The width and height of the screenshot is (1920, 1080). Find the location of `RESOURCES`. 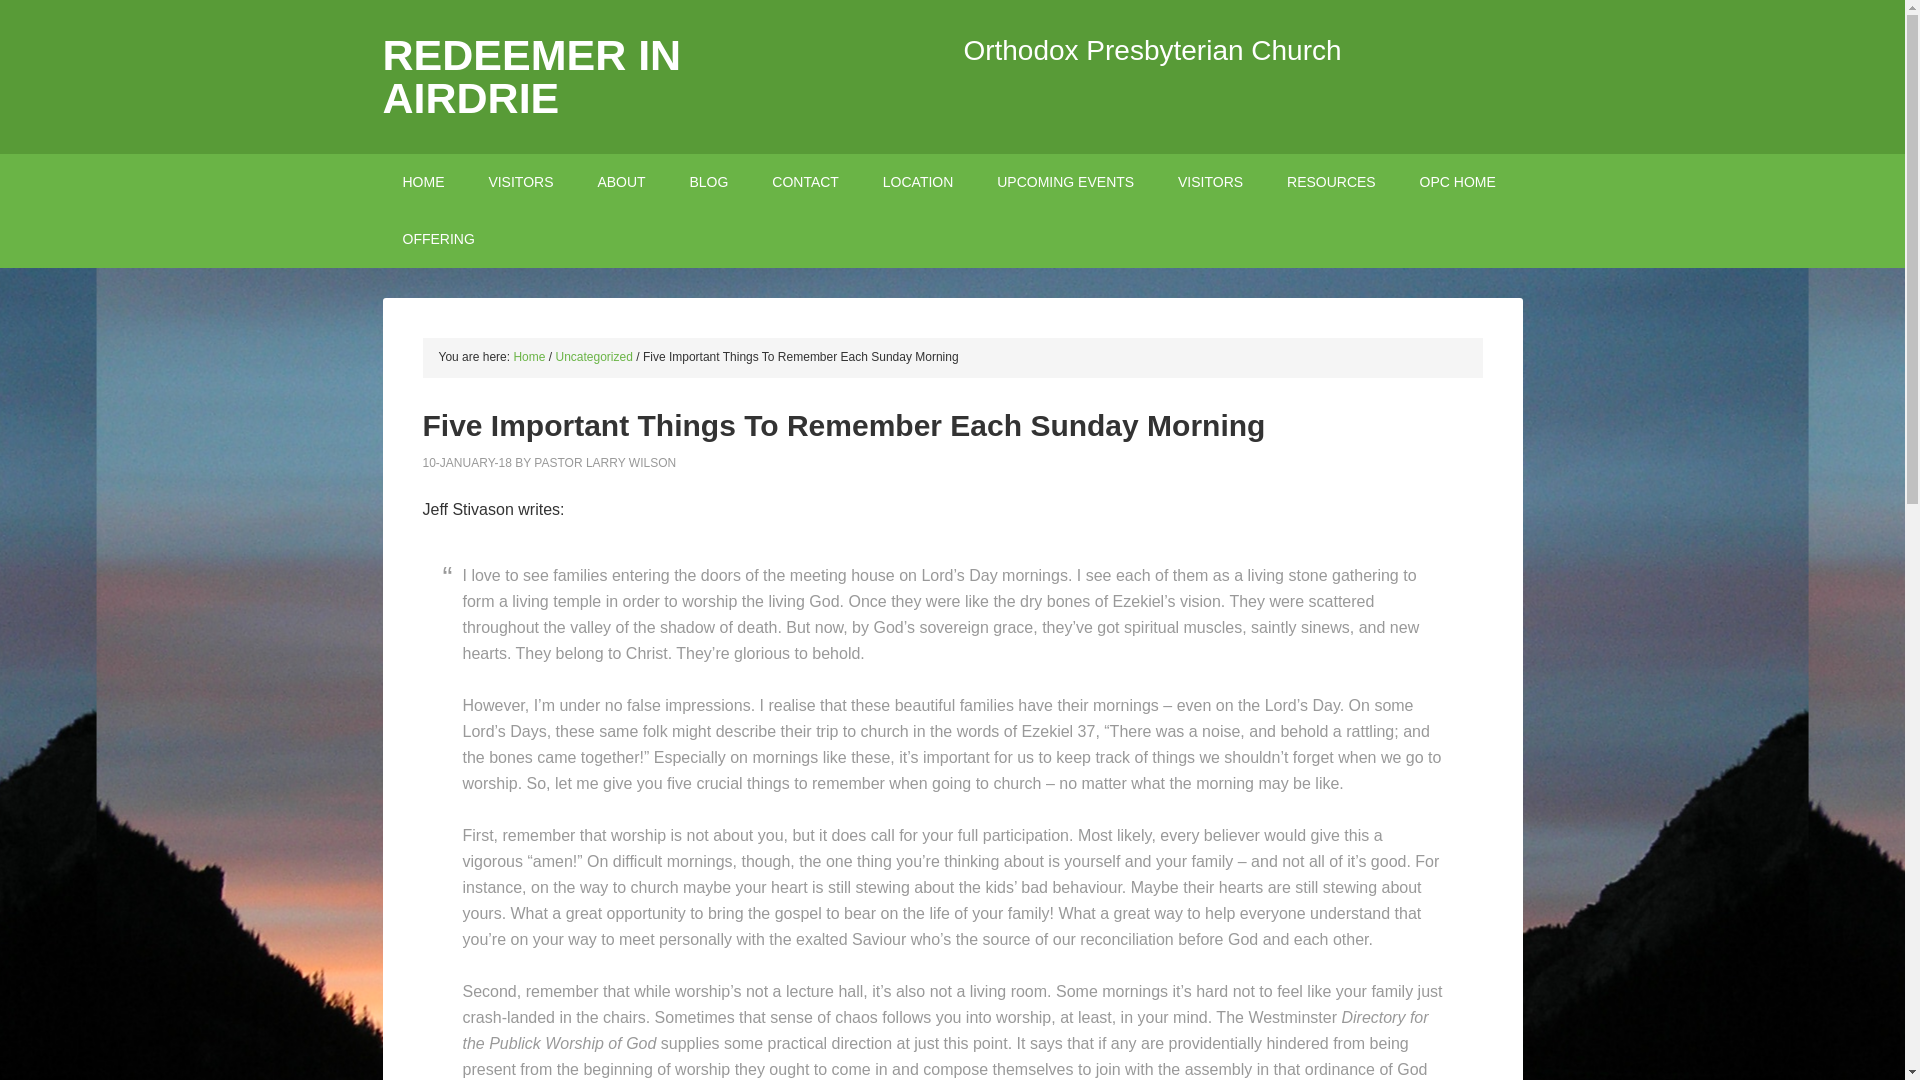

RESOURCES is located at coordinates (1331, 182).